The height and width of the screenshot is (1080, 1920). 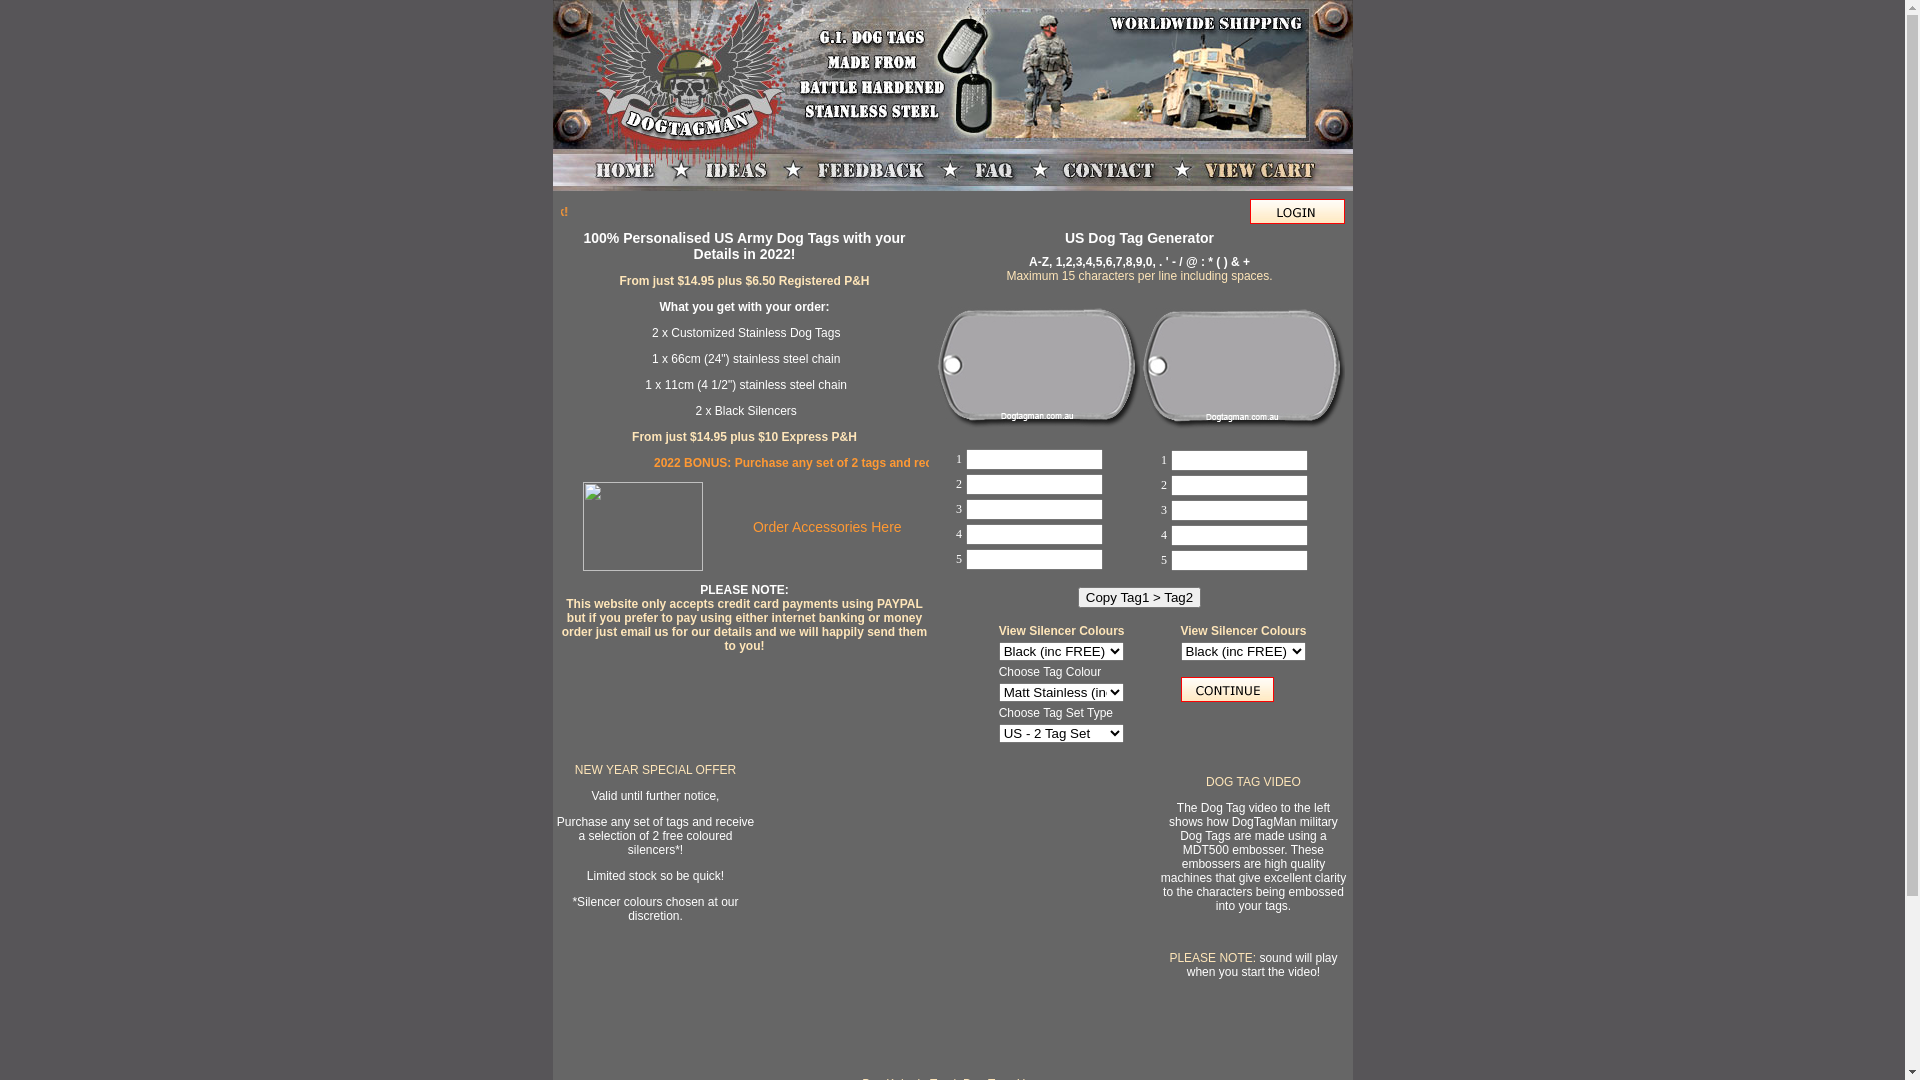 What do you see at coordinates (828, 526) in the screenshot?
I see `Order Accessories Here` at bounding box center [828, 526].